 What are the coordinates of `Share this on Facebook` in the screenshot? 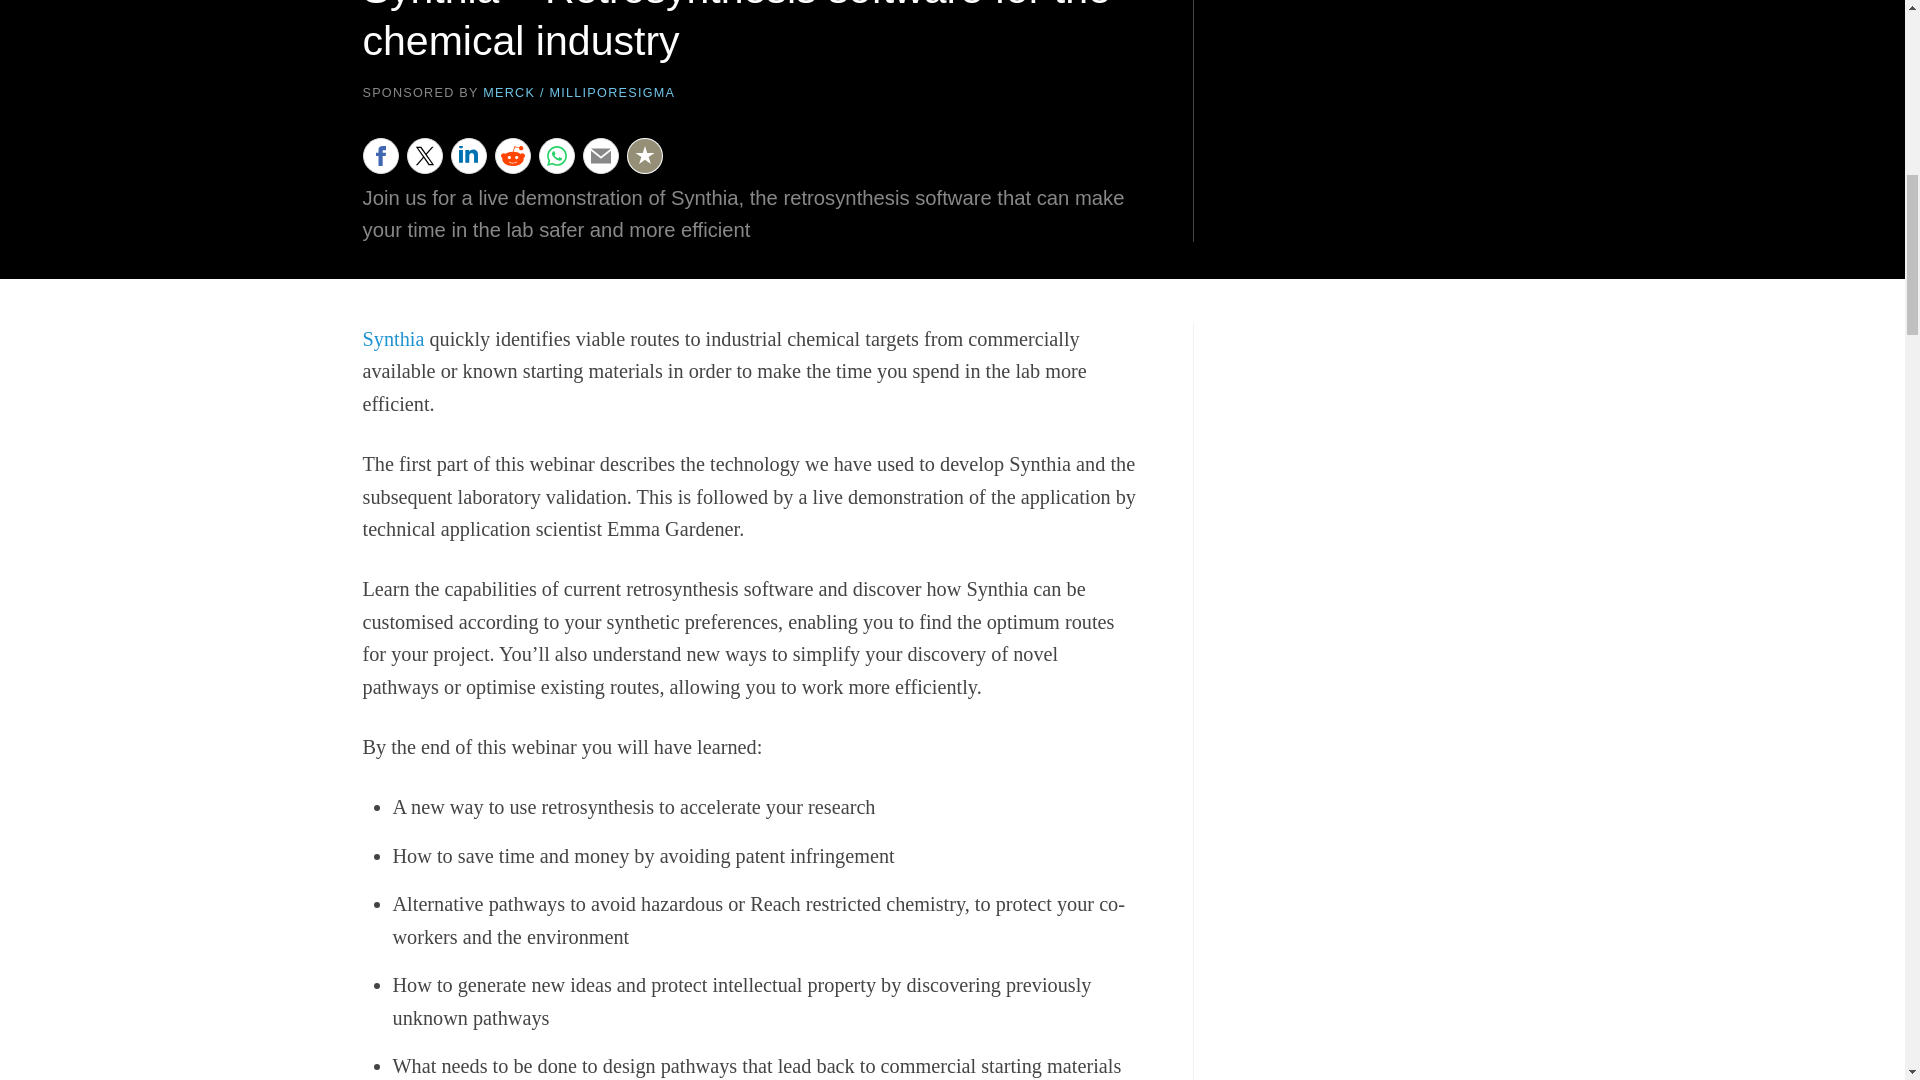 It's located at (380, 156).